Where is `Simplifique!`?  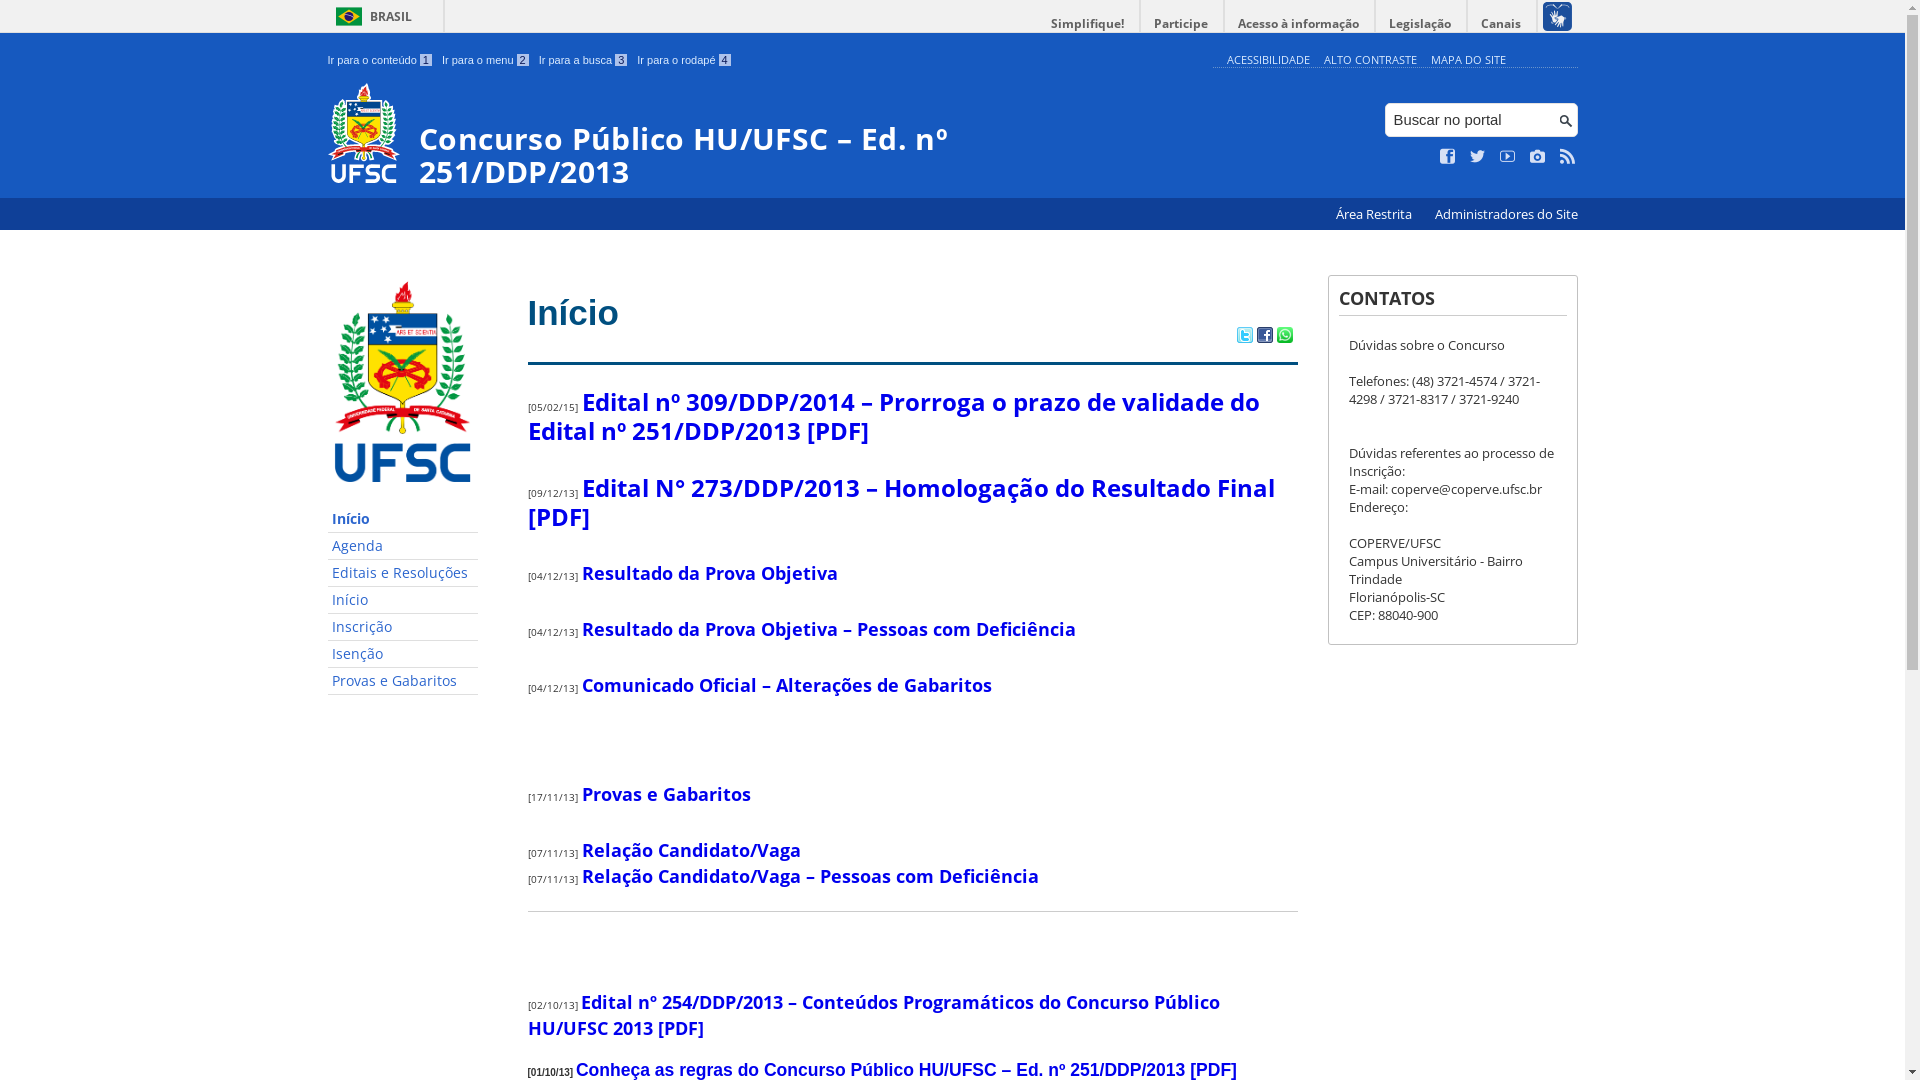 Simplifique! is located at coordinates (1088, 24).